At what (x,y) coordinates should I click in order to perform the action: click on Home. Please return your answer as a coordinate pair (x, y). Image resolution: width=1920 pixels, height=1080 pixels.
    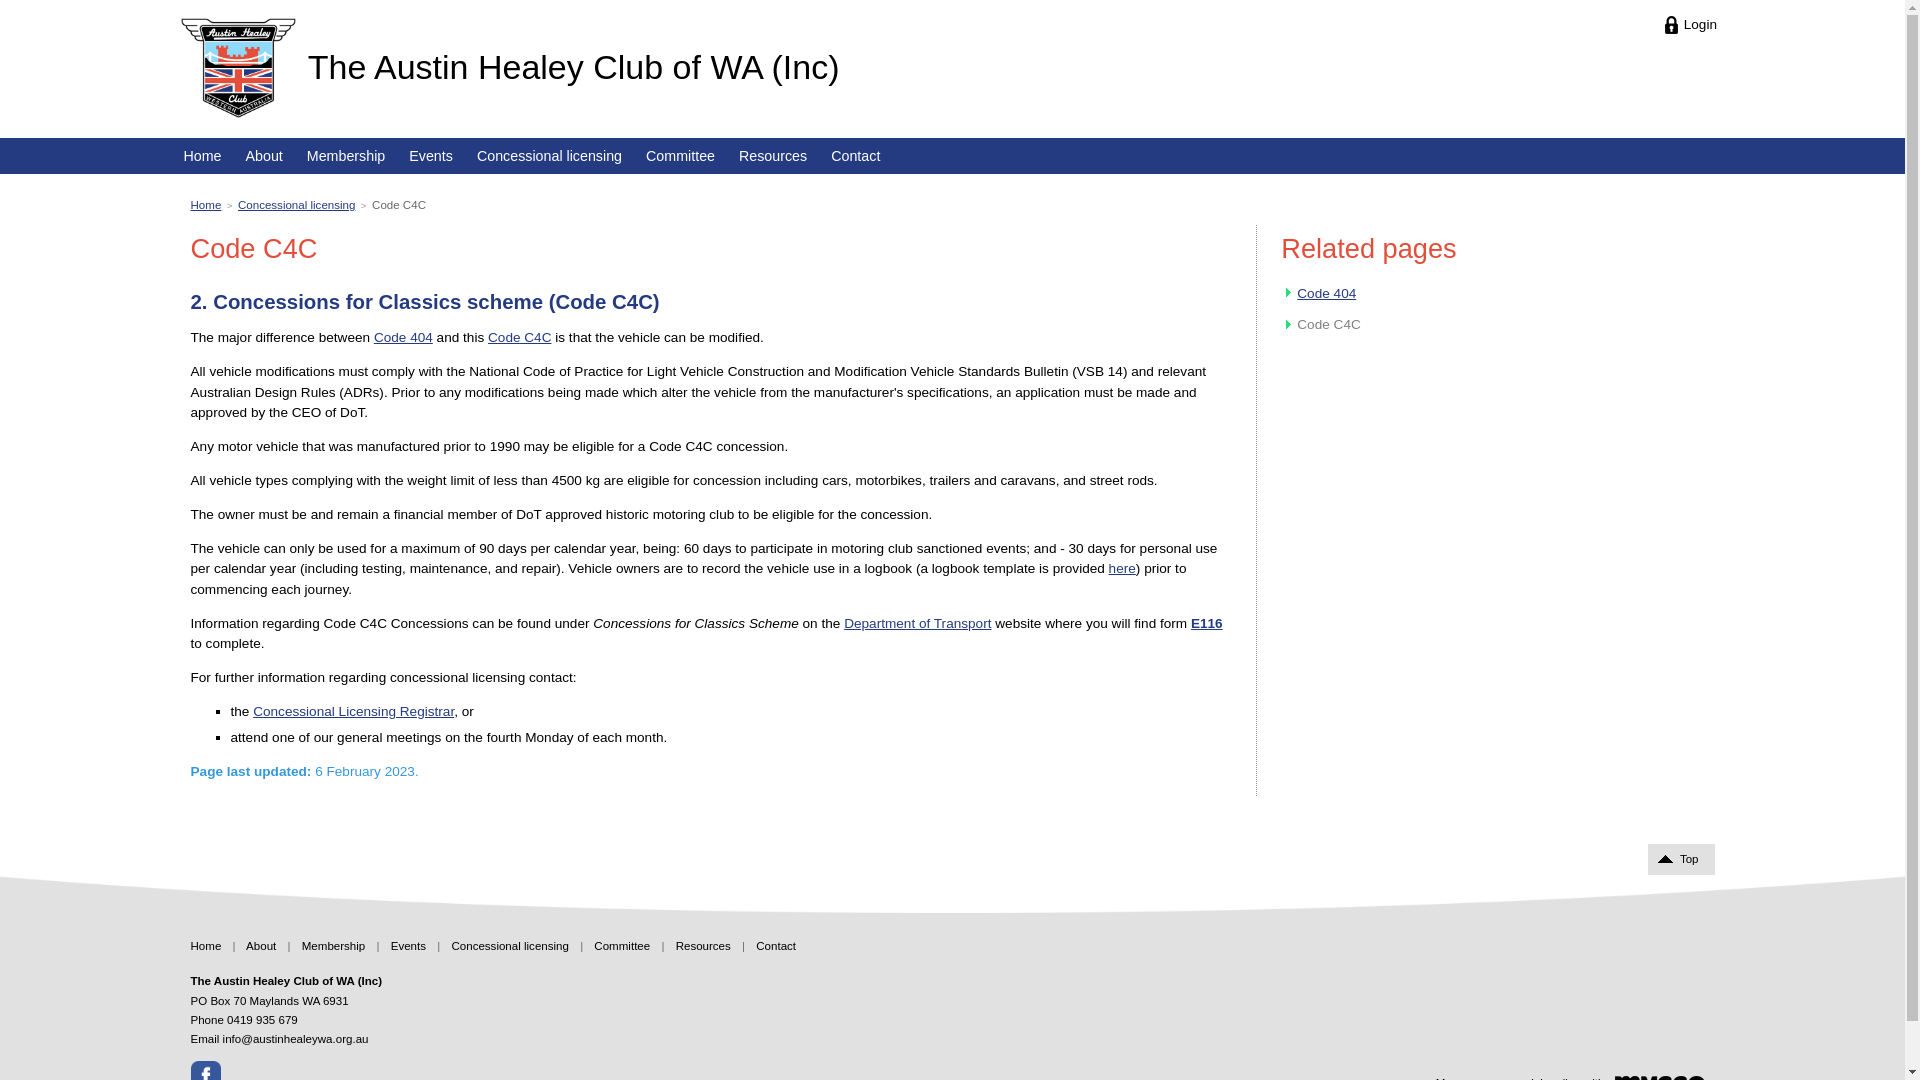
    Looking at the image, I should click on (202, 156).